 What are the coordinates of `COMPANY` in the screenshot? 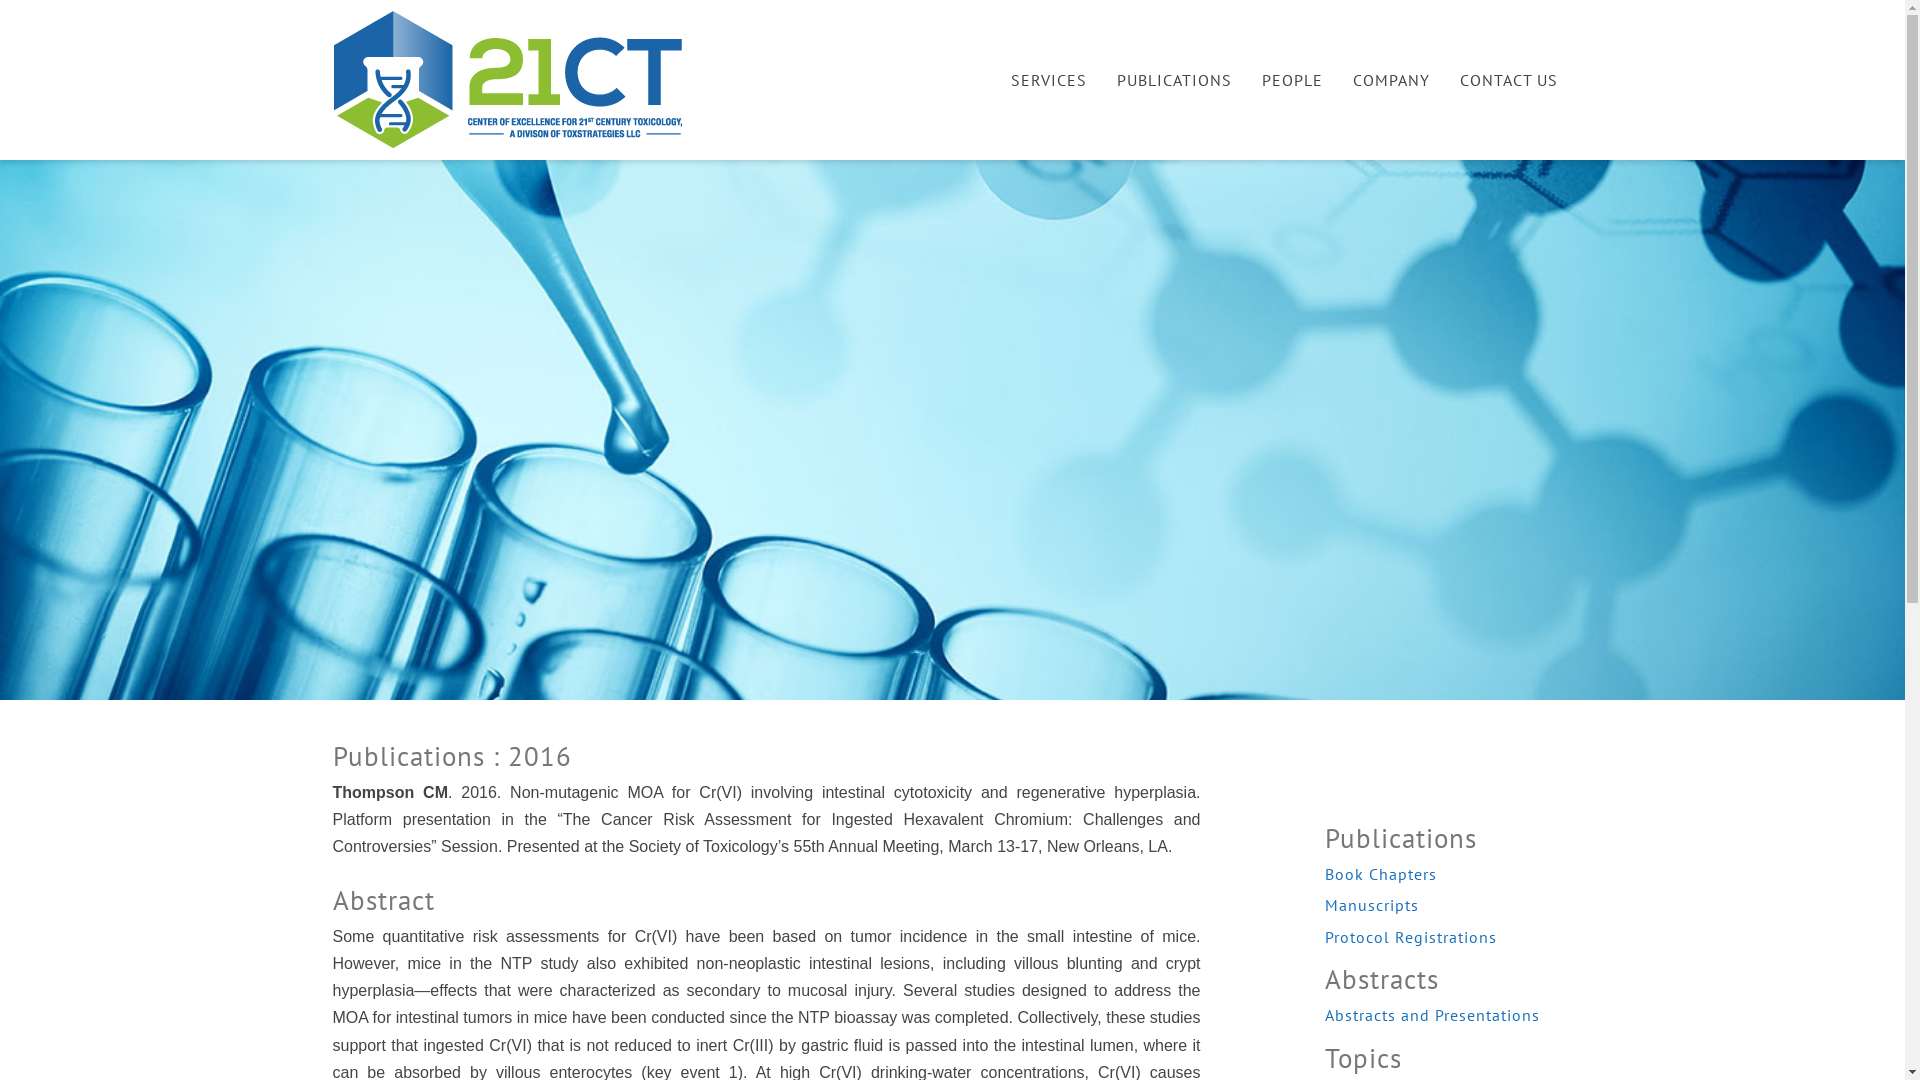 It's located at (1392, 80).